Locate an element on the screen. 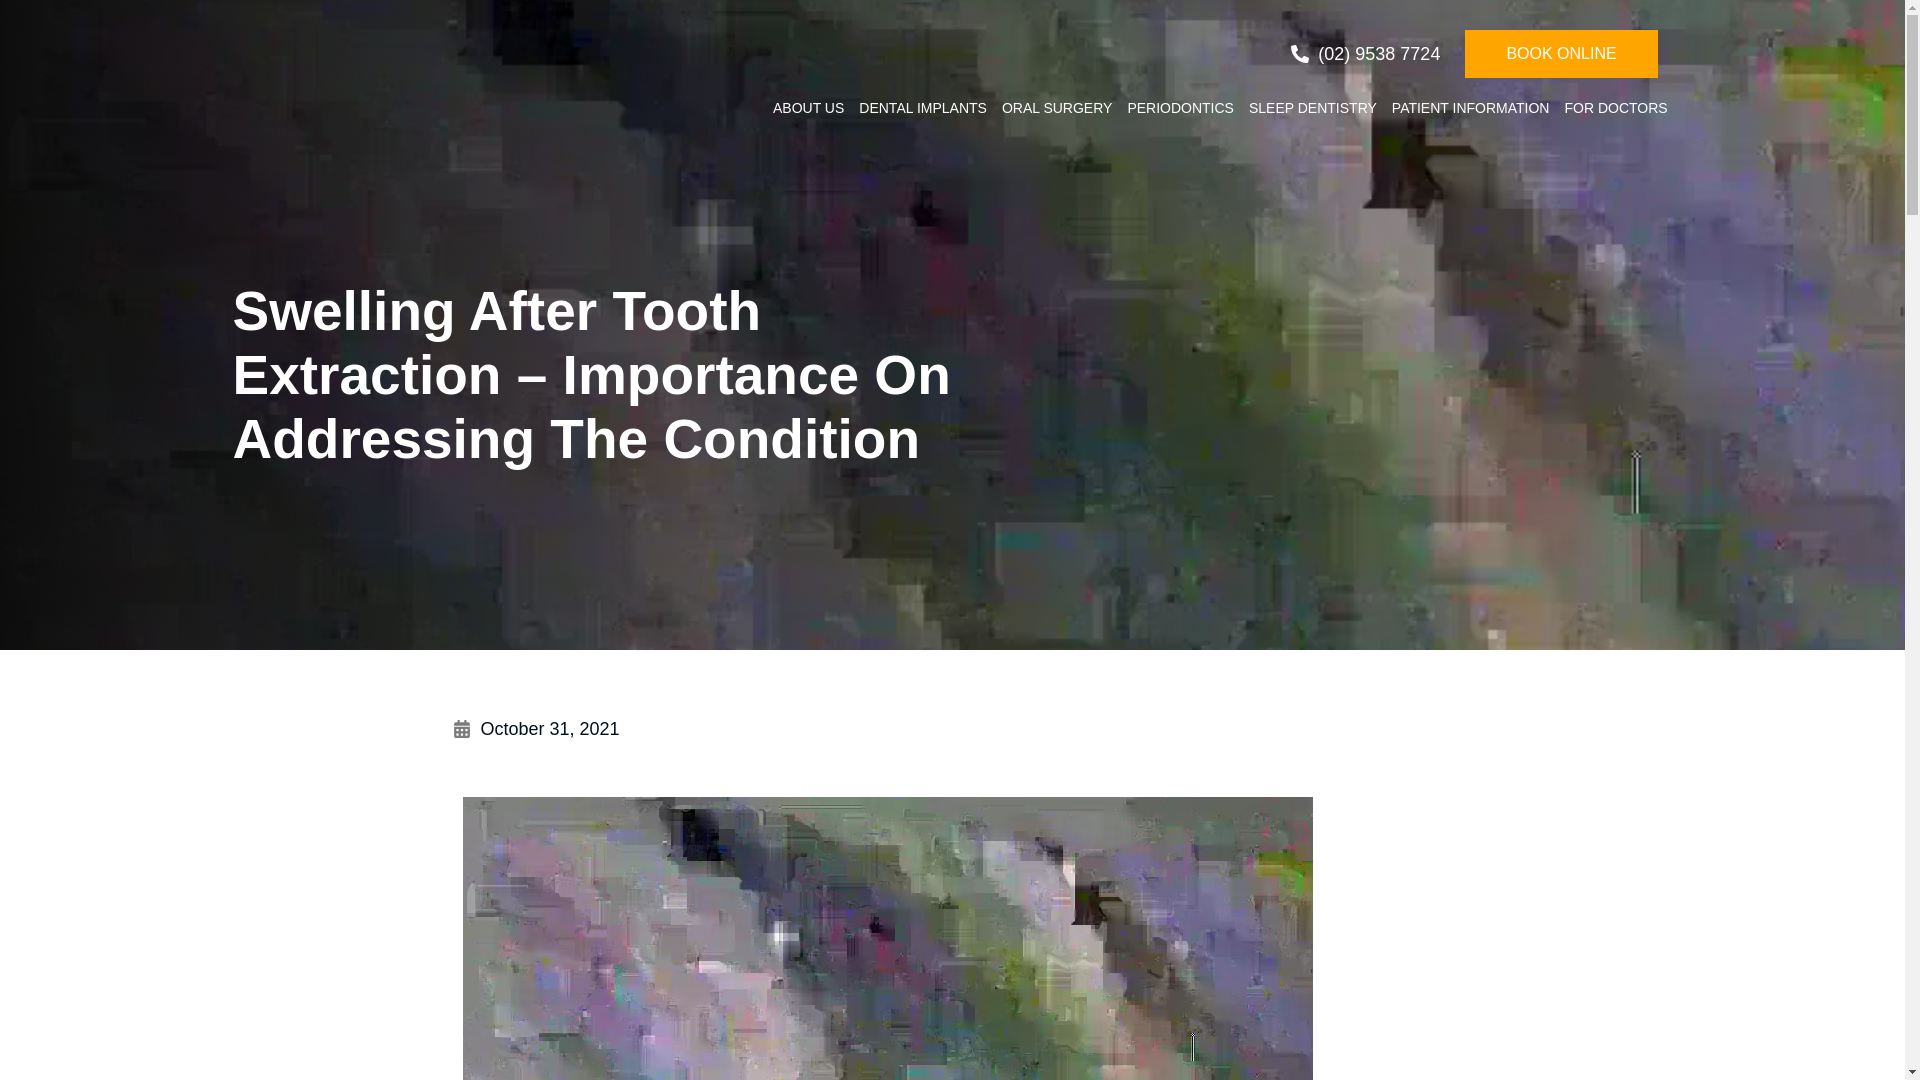 The width and height of the screenshot is (1920, 1080). BOOK ONLINE is located at coordinates (1560, 54).